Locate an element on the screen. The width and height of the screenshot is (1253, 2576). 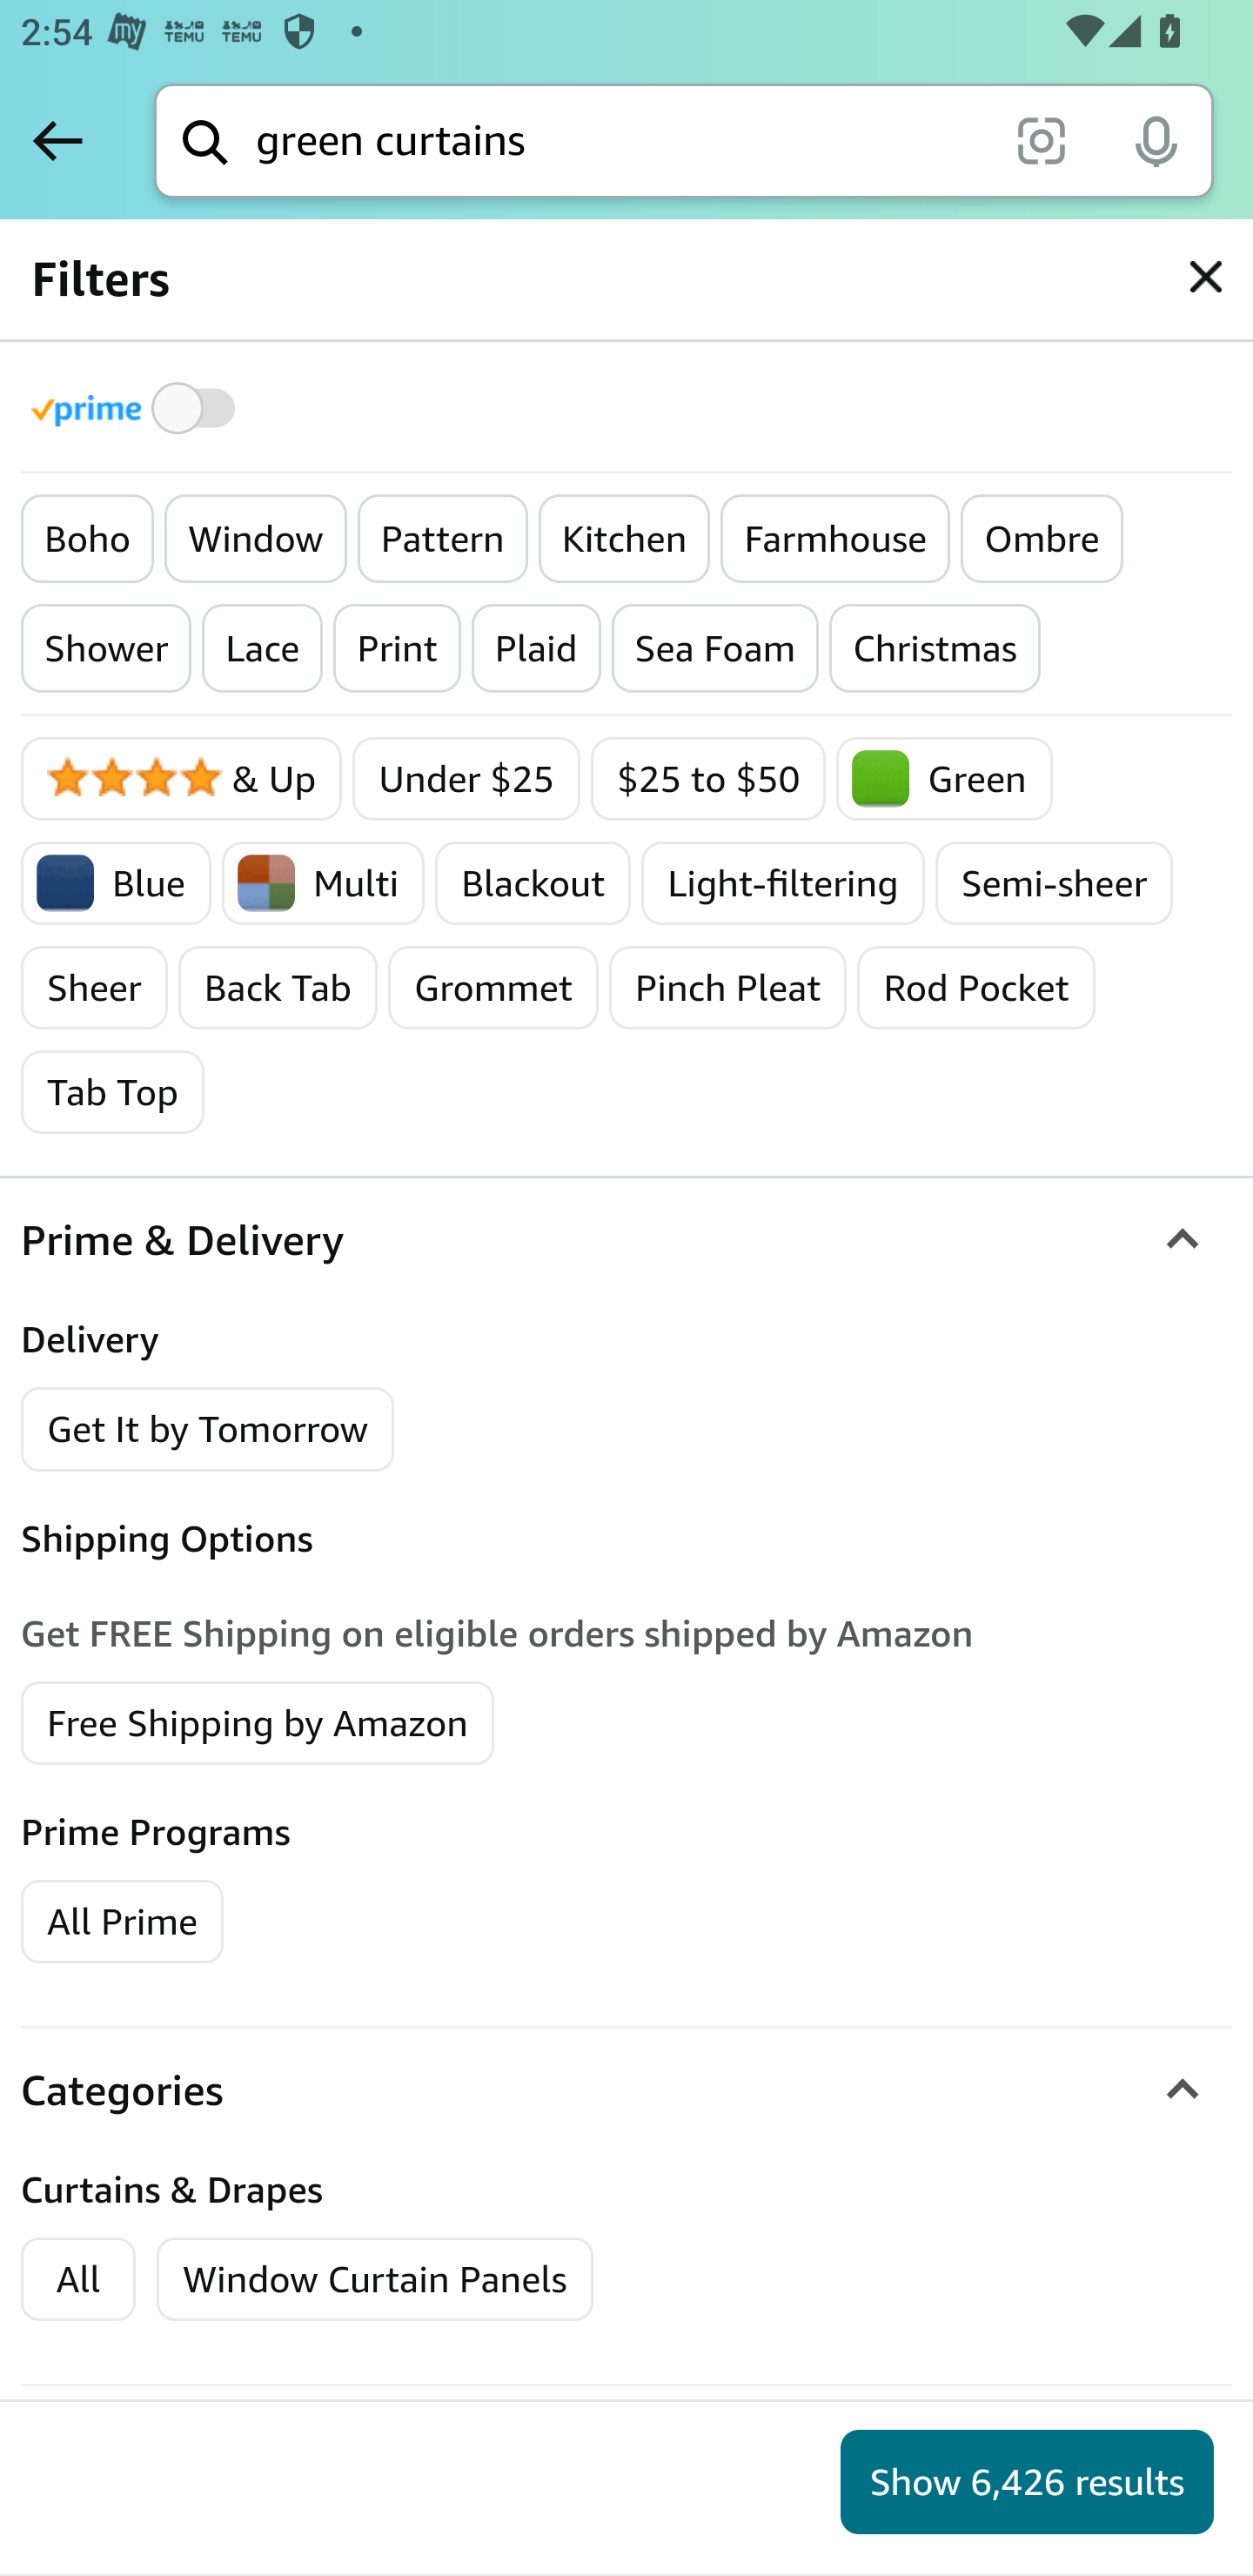
Kitchen is located at coordinates (625, 540).